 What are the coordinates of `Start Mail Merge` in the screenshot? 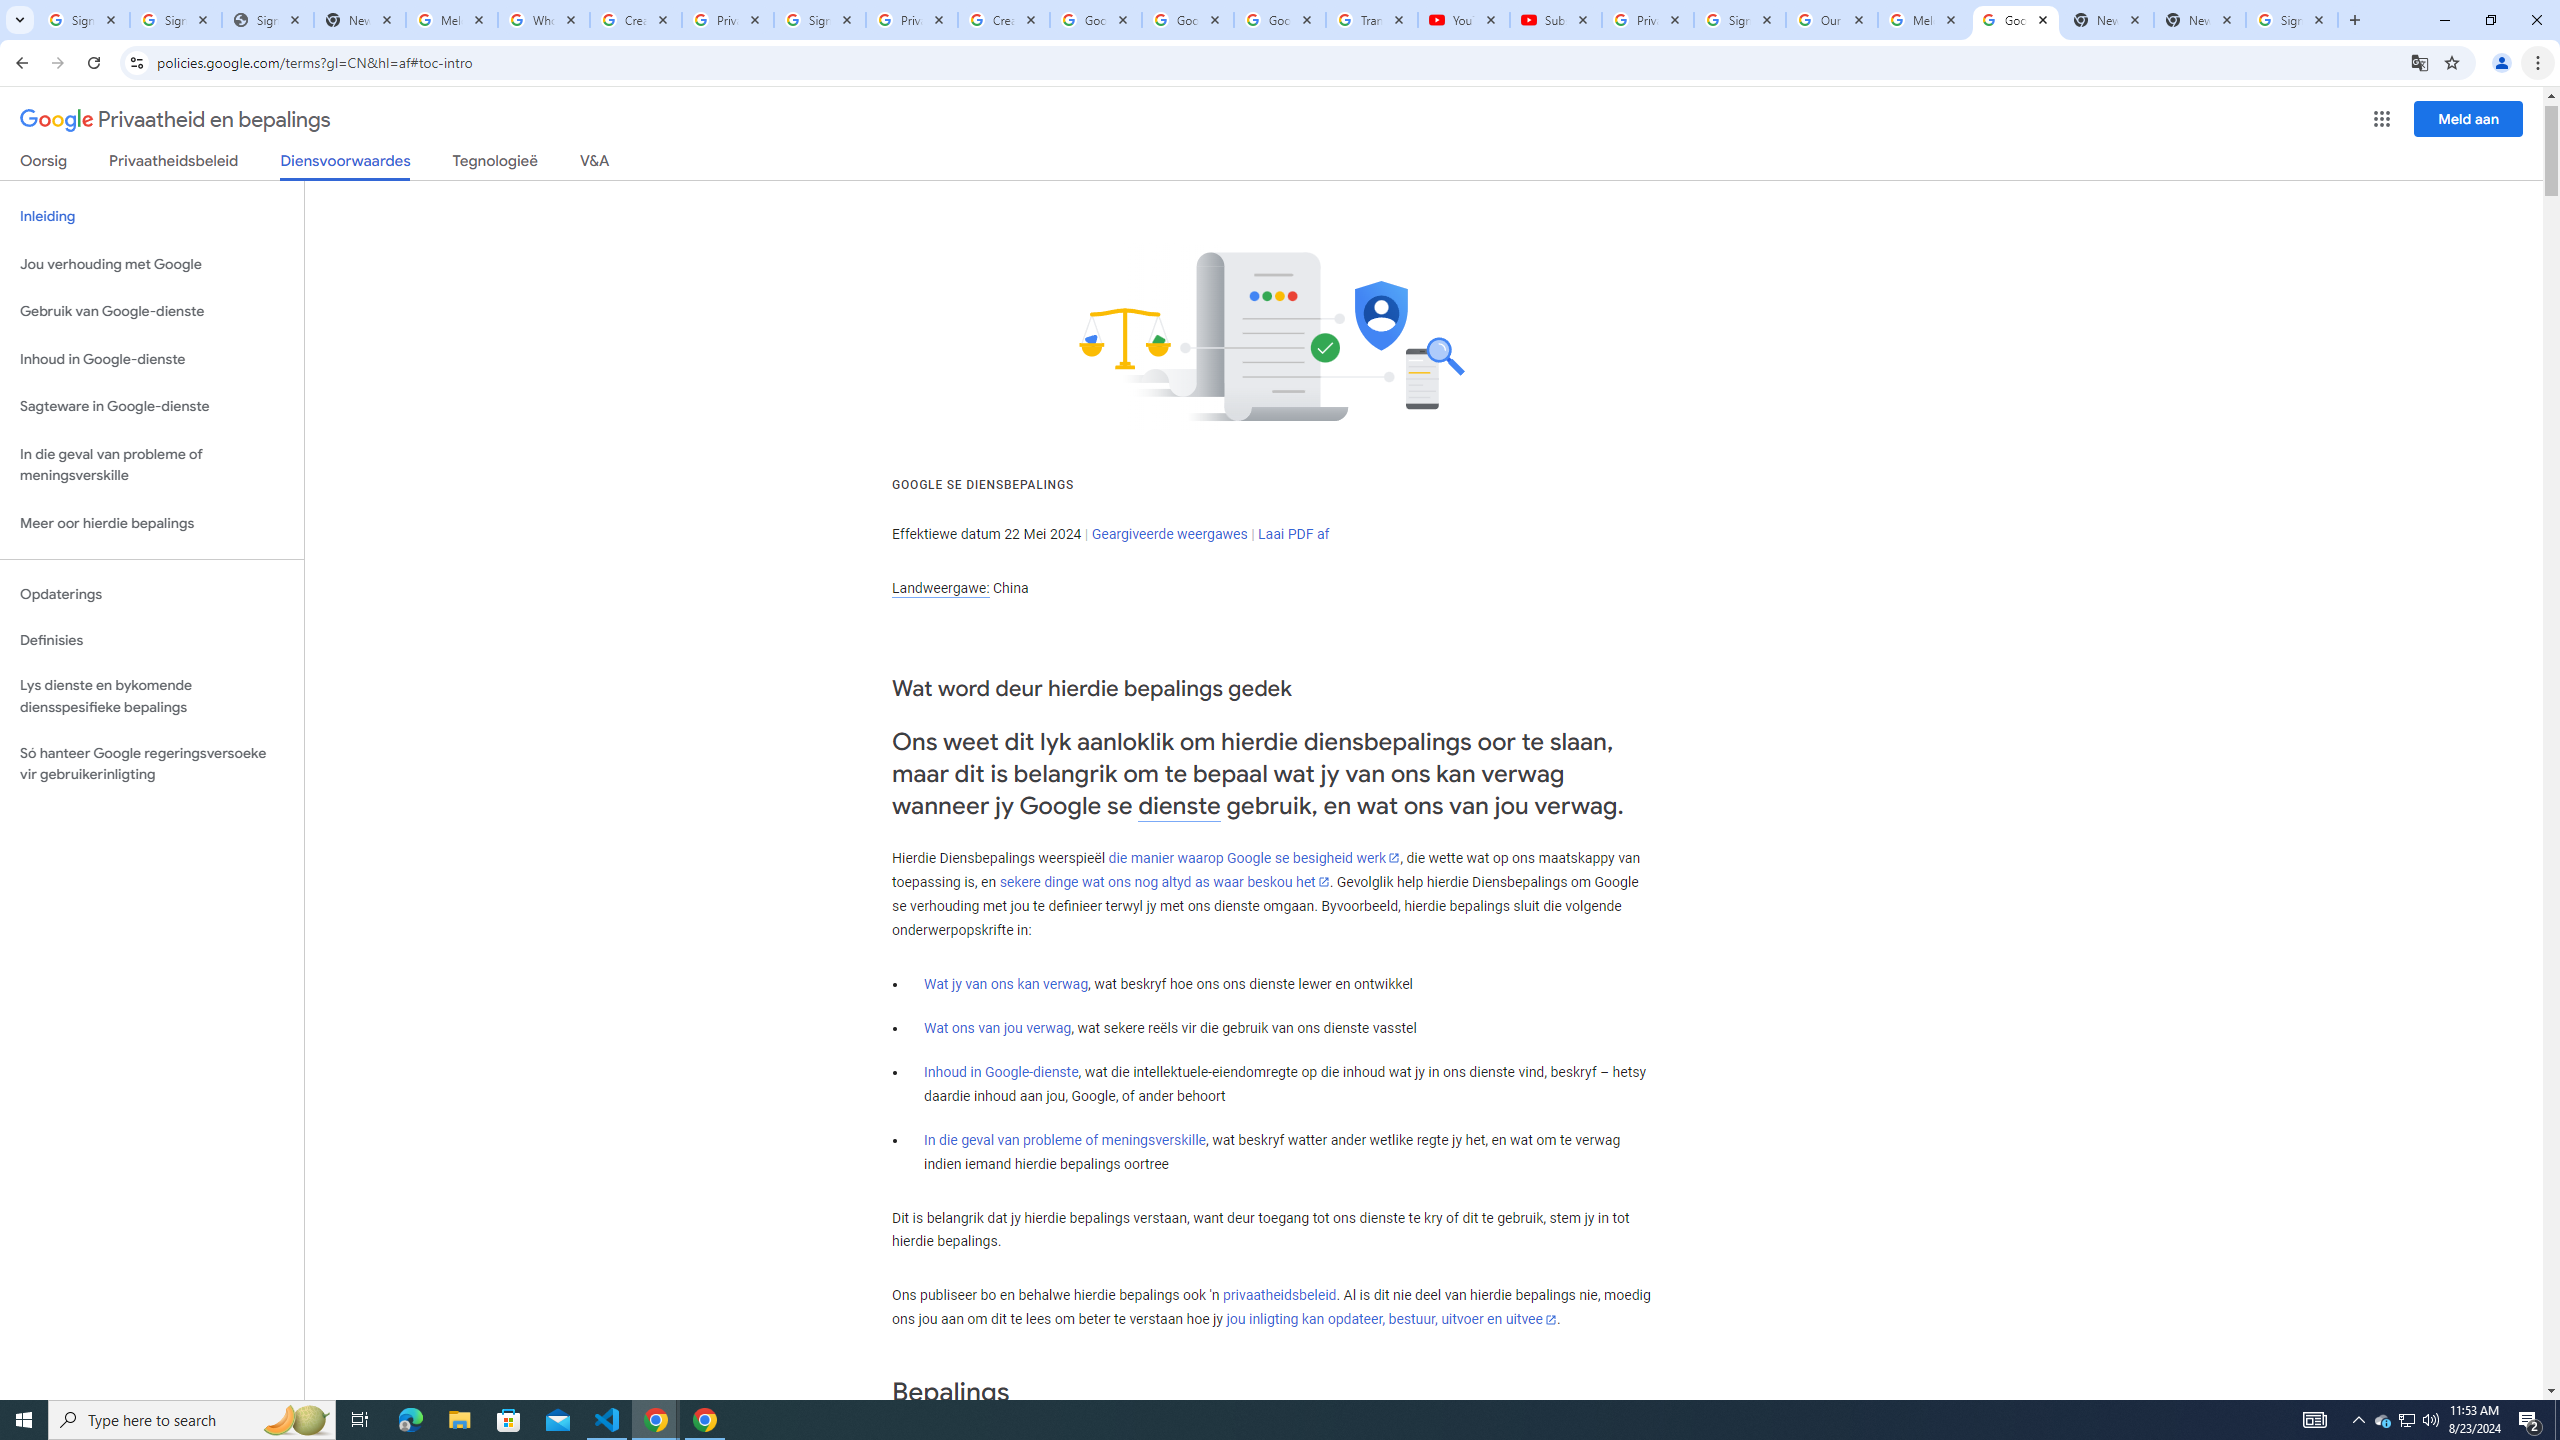 It's located at (327, 162).